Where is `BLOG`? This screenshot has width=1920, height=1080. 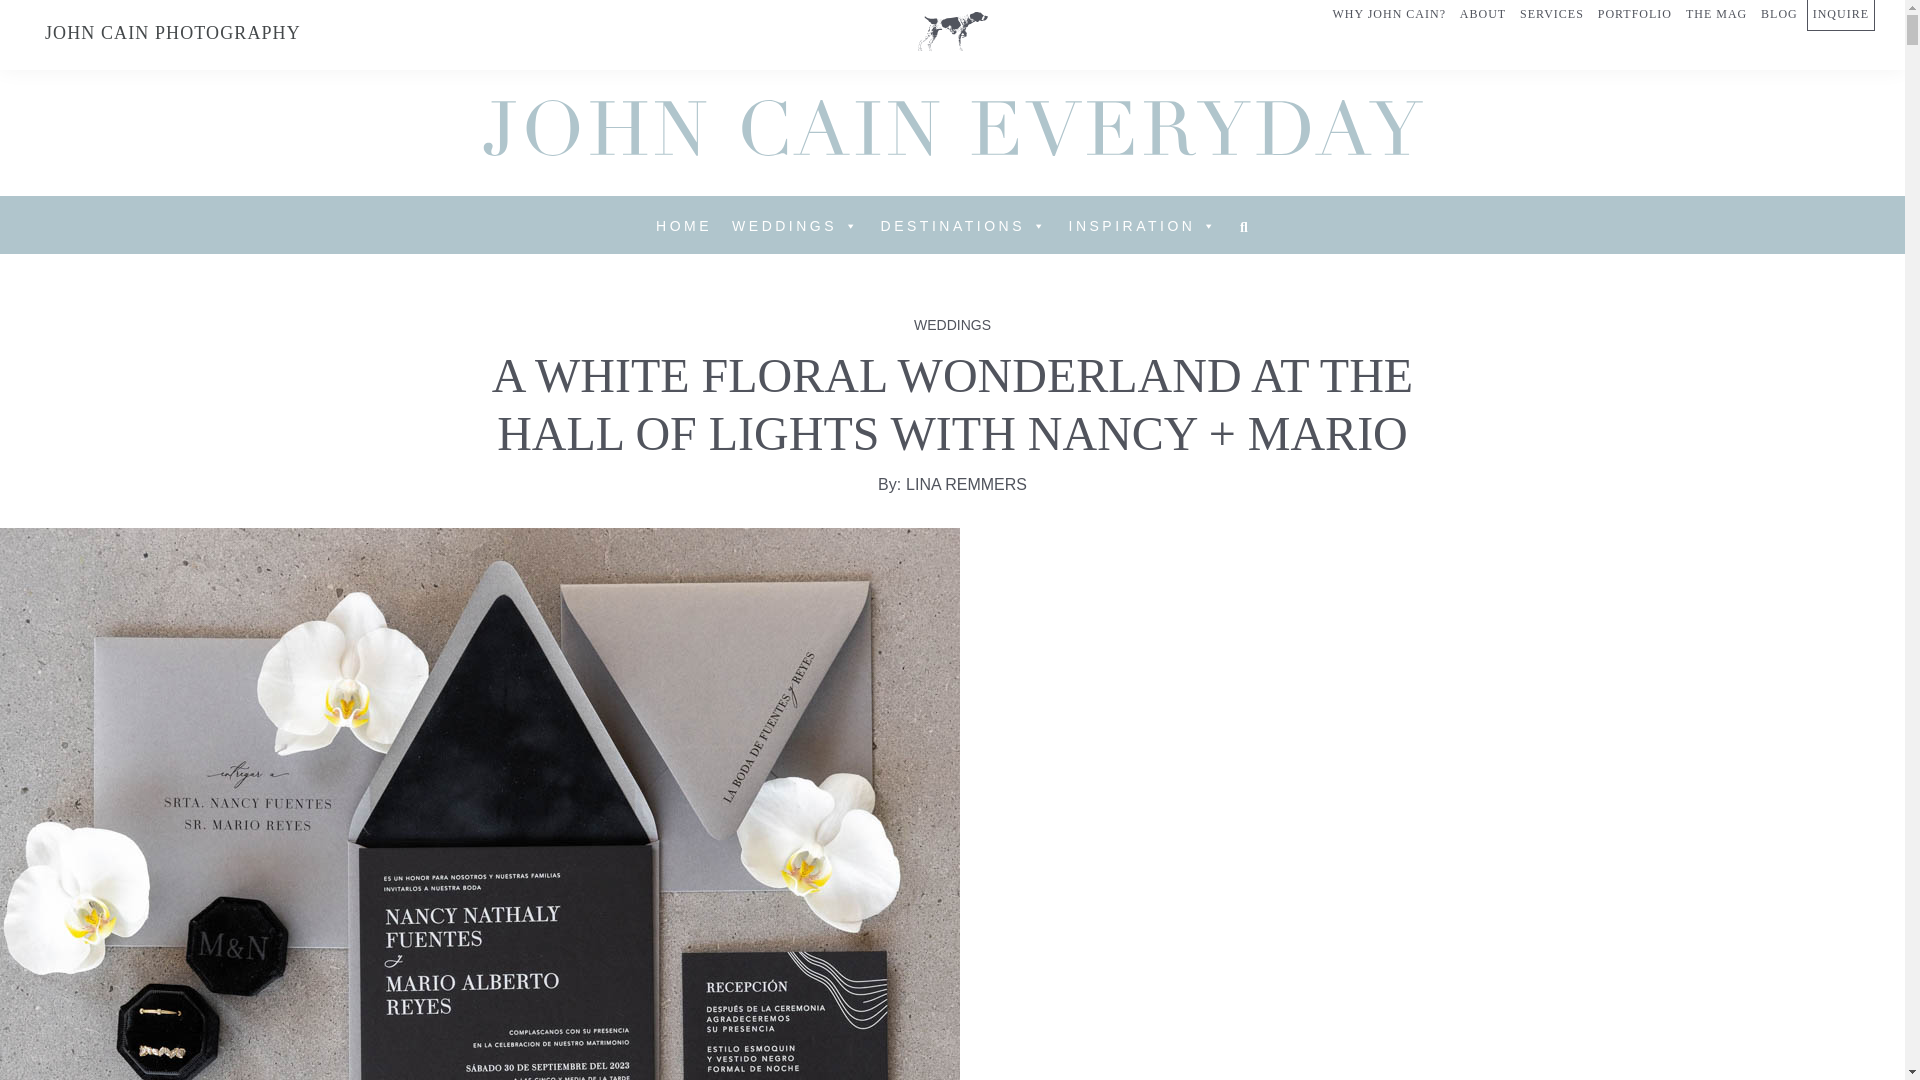 BLOG is located at coordinates (1779, 15).